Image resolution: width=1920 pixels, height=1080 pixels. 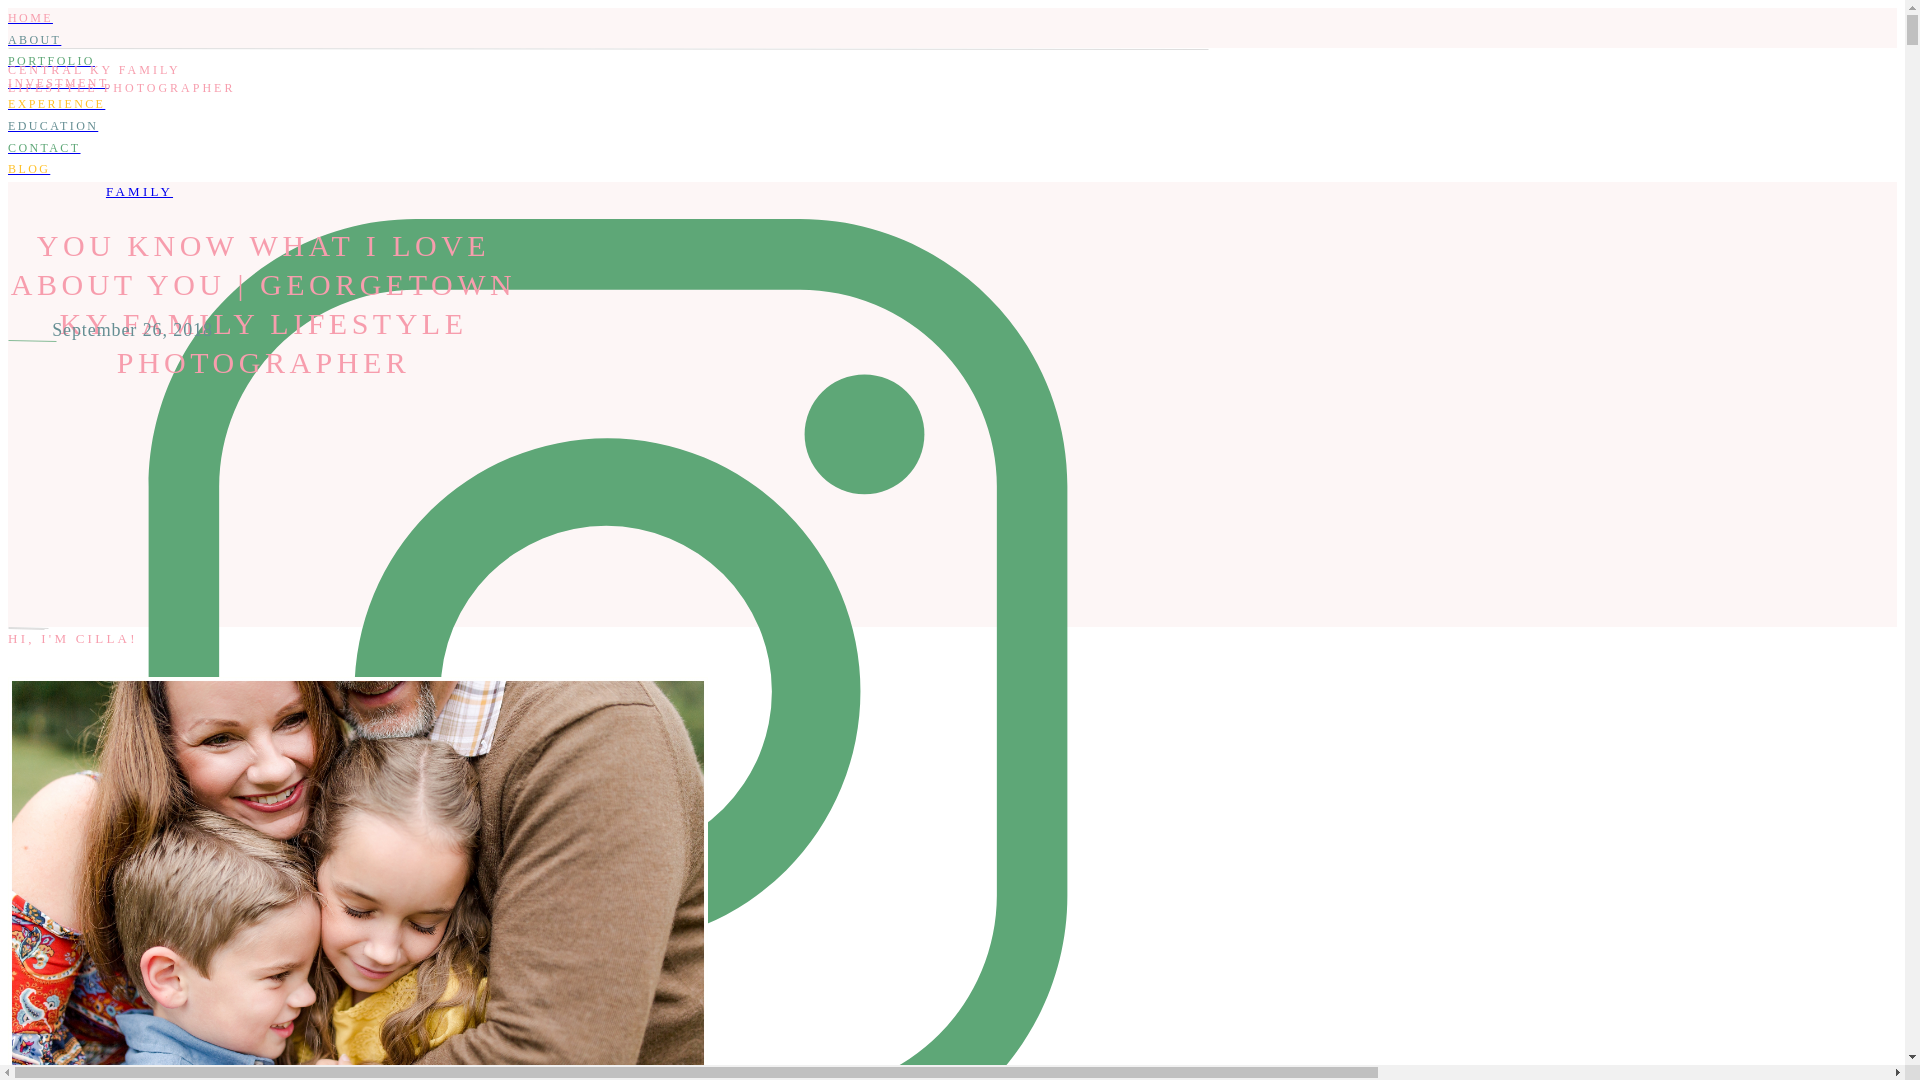 I want to click on EXPERIENCE, so click(x=607, y=104).